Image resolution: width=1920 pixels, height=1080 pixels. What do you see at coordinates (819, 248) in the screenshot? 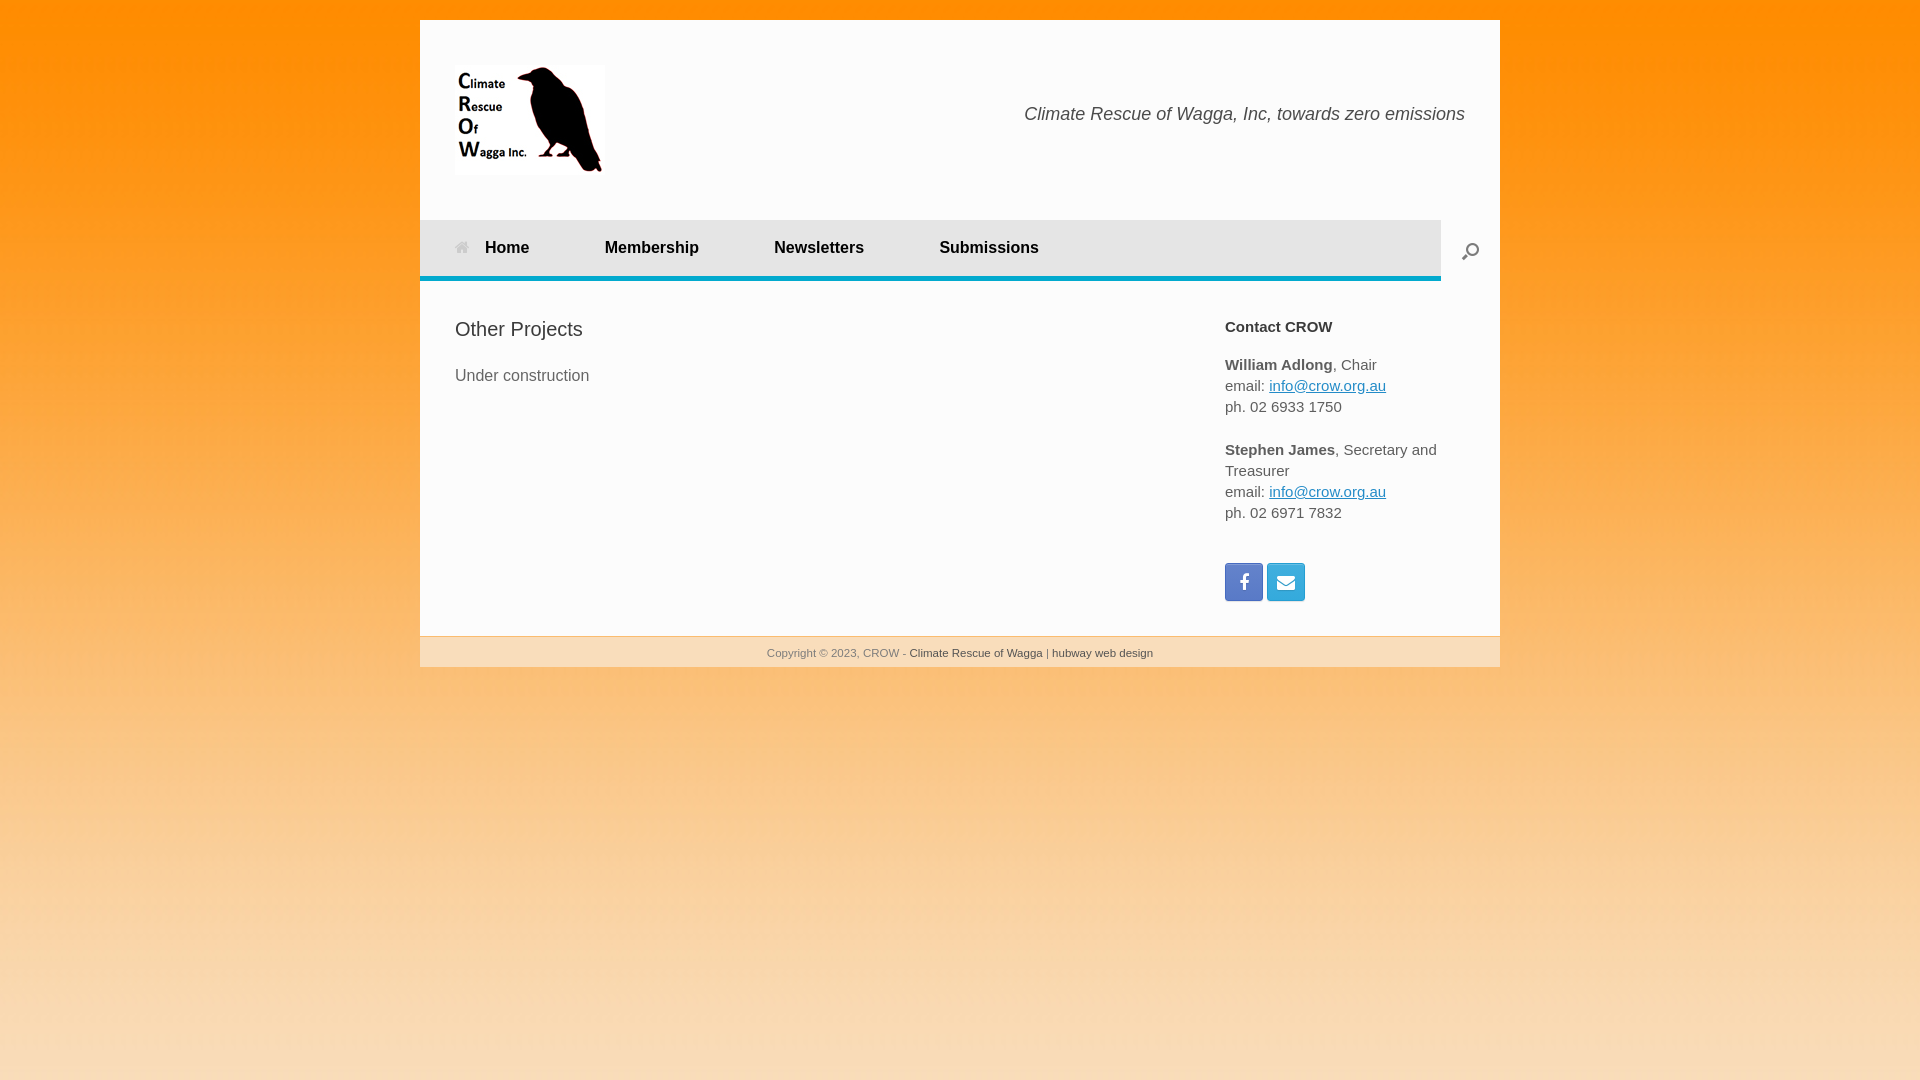
I see `Newsletters` at bounding box center [819, 248].